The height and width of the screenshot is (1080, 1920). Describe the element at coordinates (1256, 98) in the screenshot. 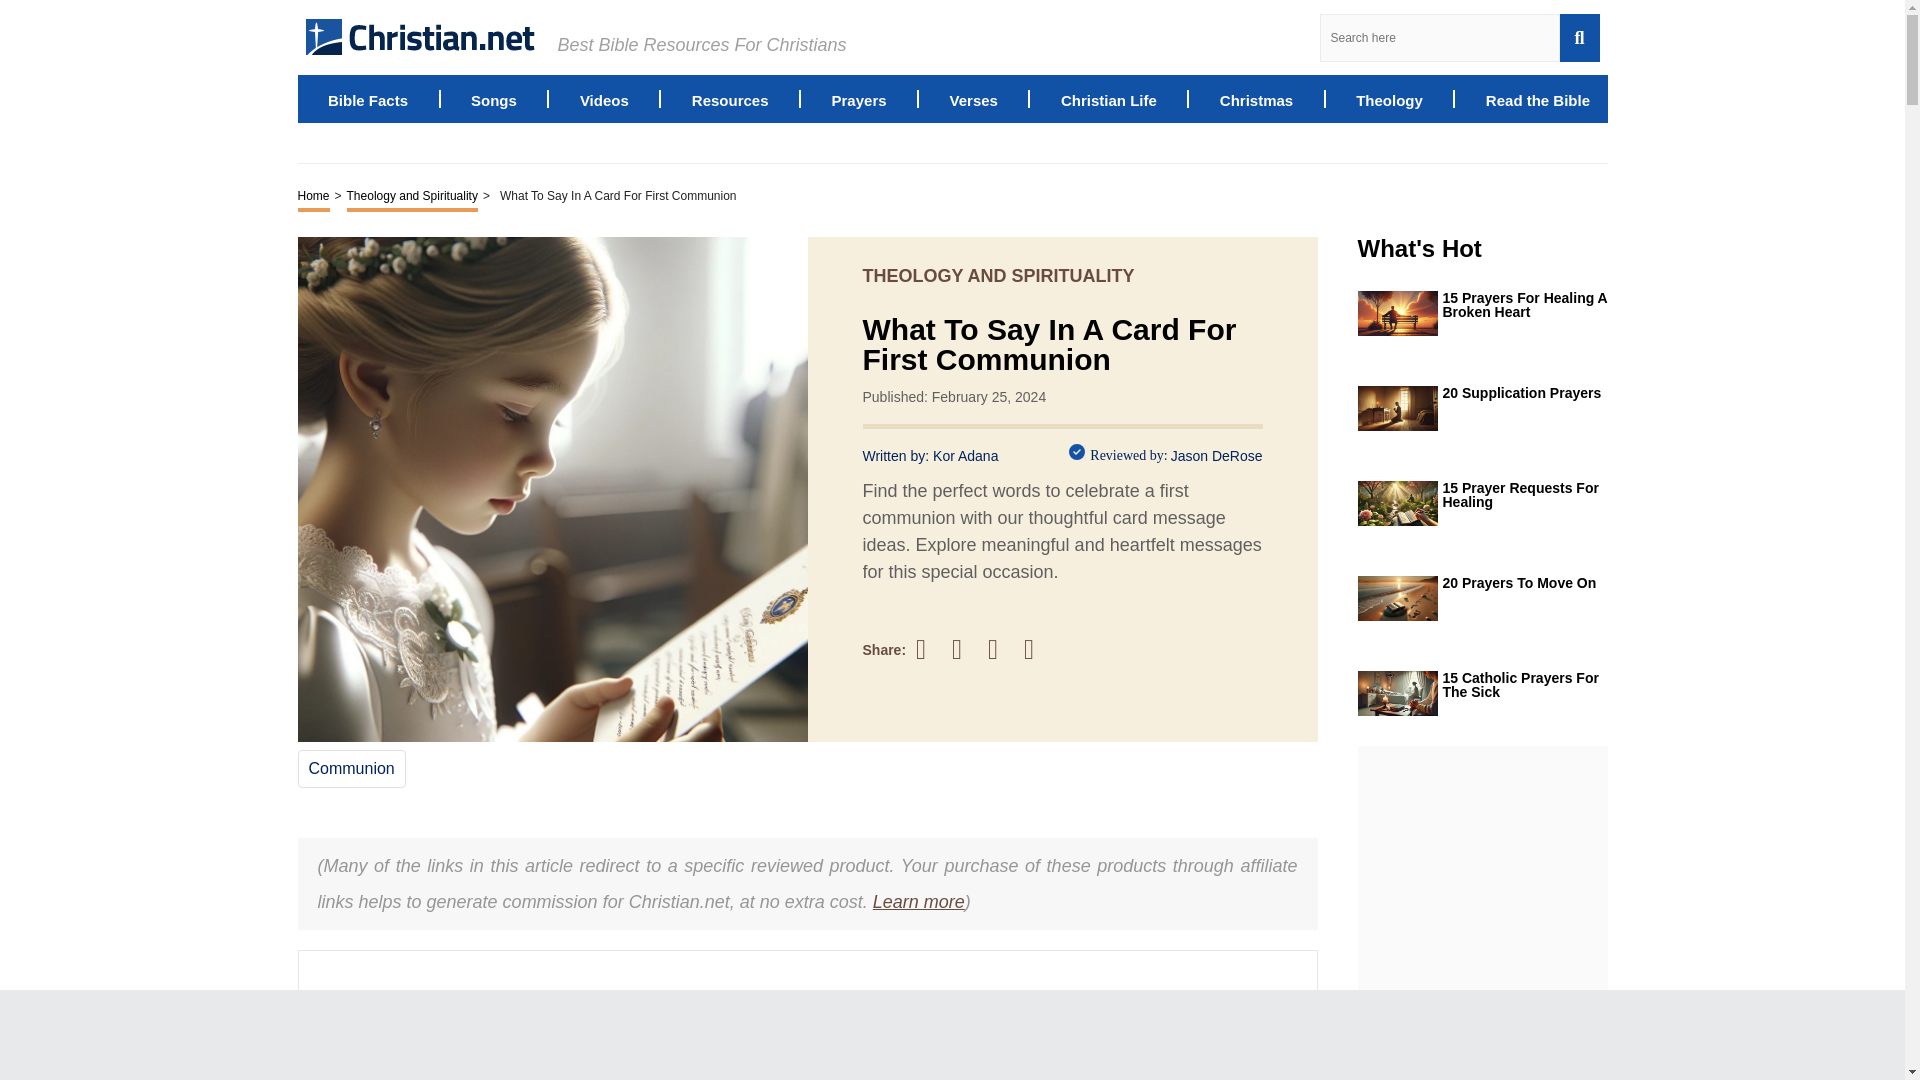

I see `Christmas` at that location.